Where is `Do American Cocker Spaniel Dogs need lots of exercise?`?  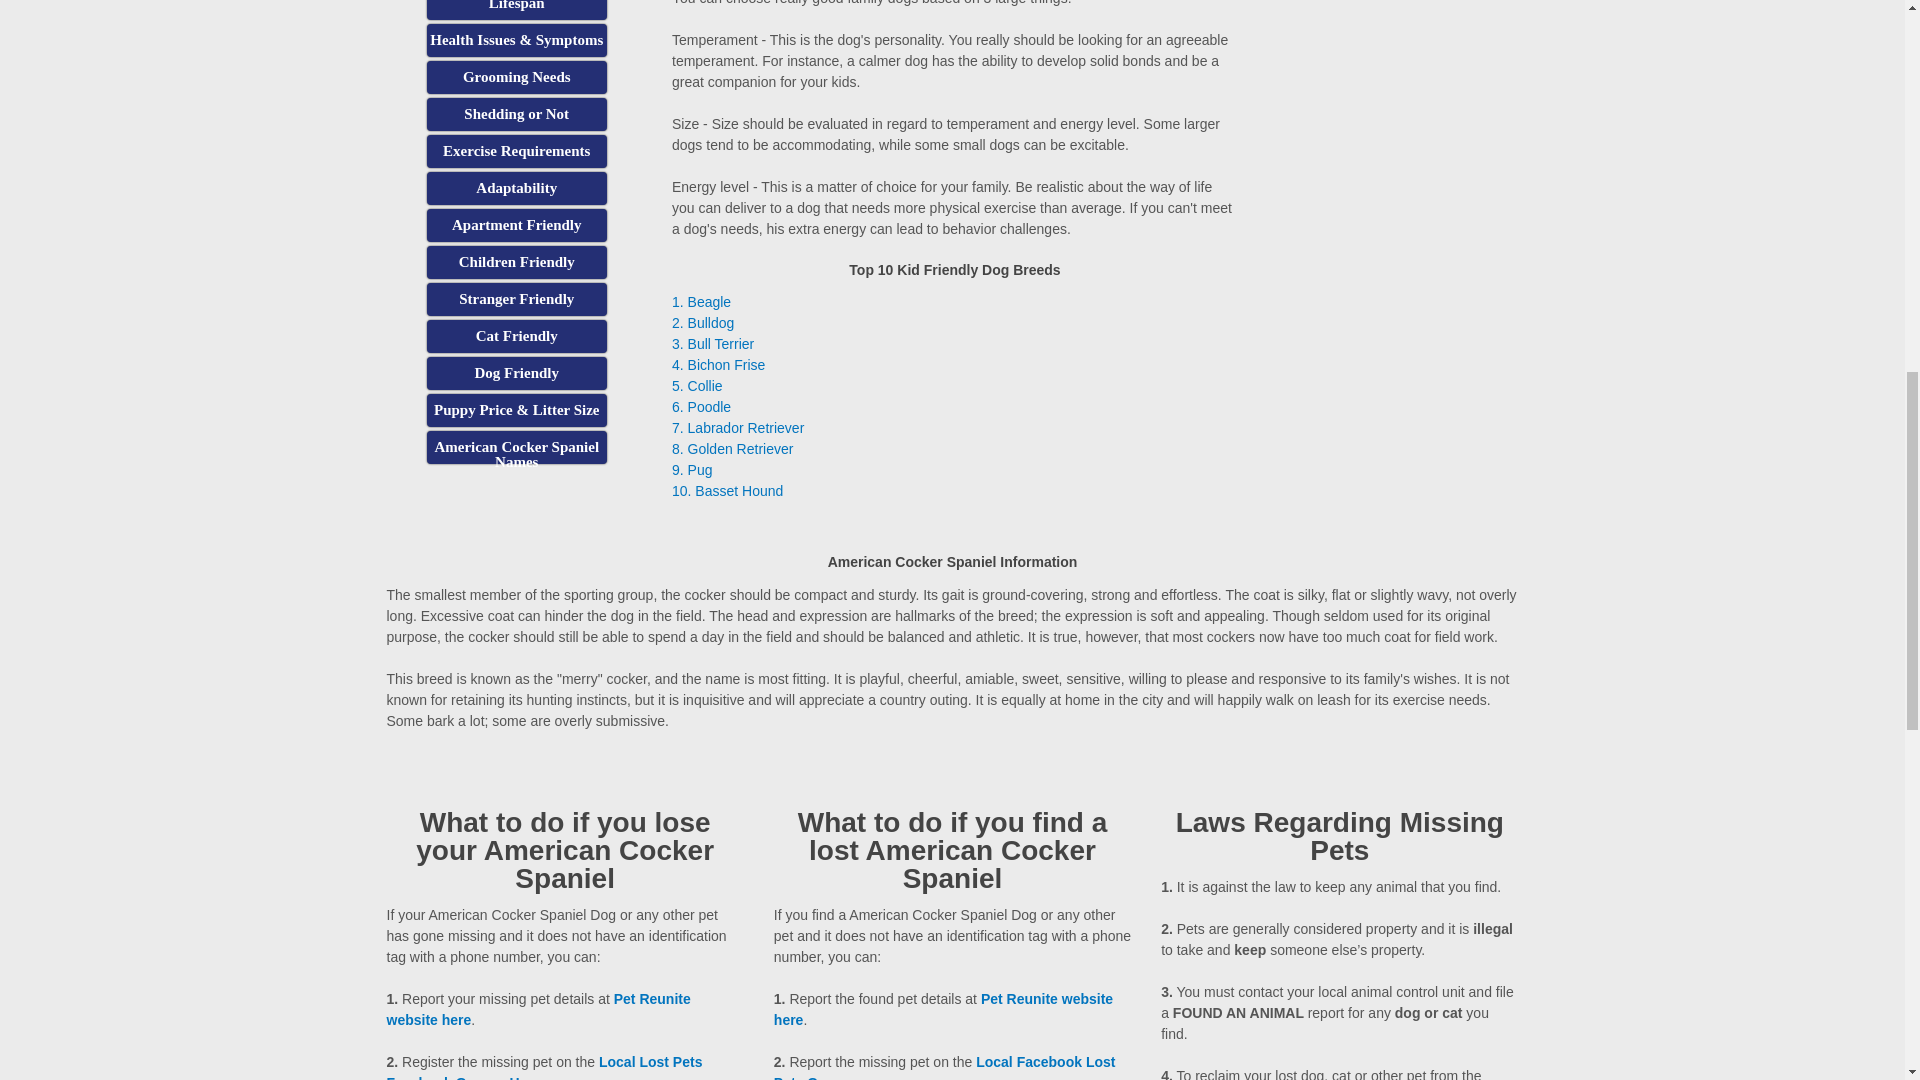 Do American Cocker Spaniel Dogs need lots of exercise? is located at coordinates (516, 152).